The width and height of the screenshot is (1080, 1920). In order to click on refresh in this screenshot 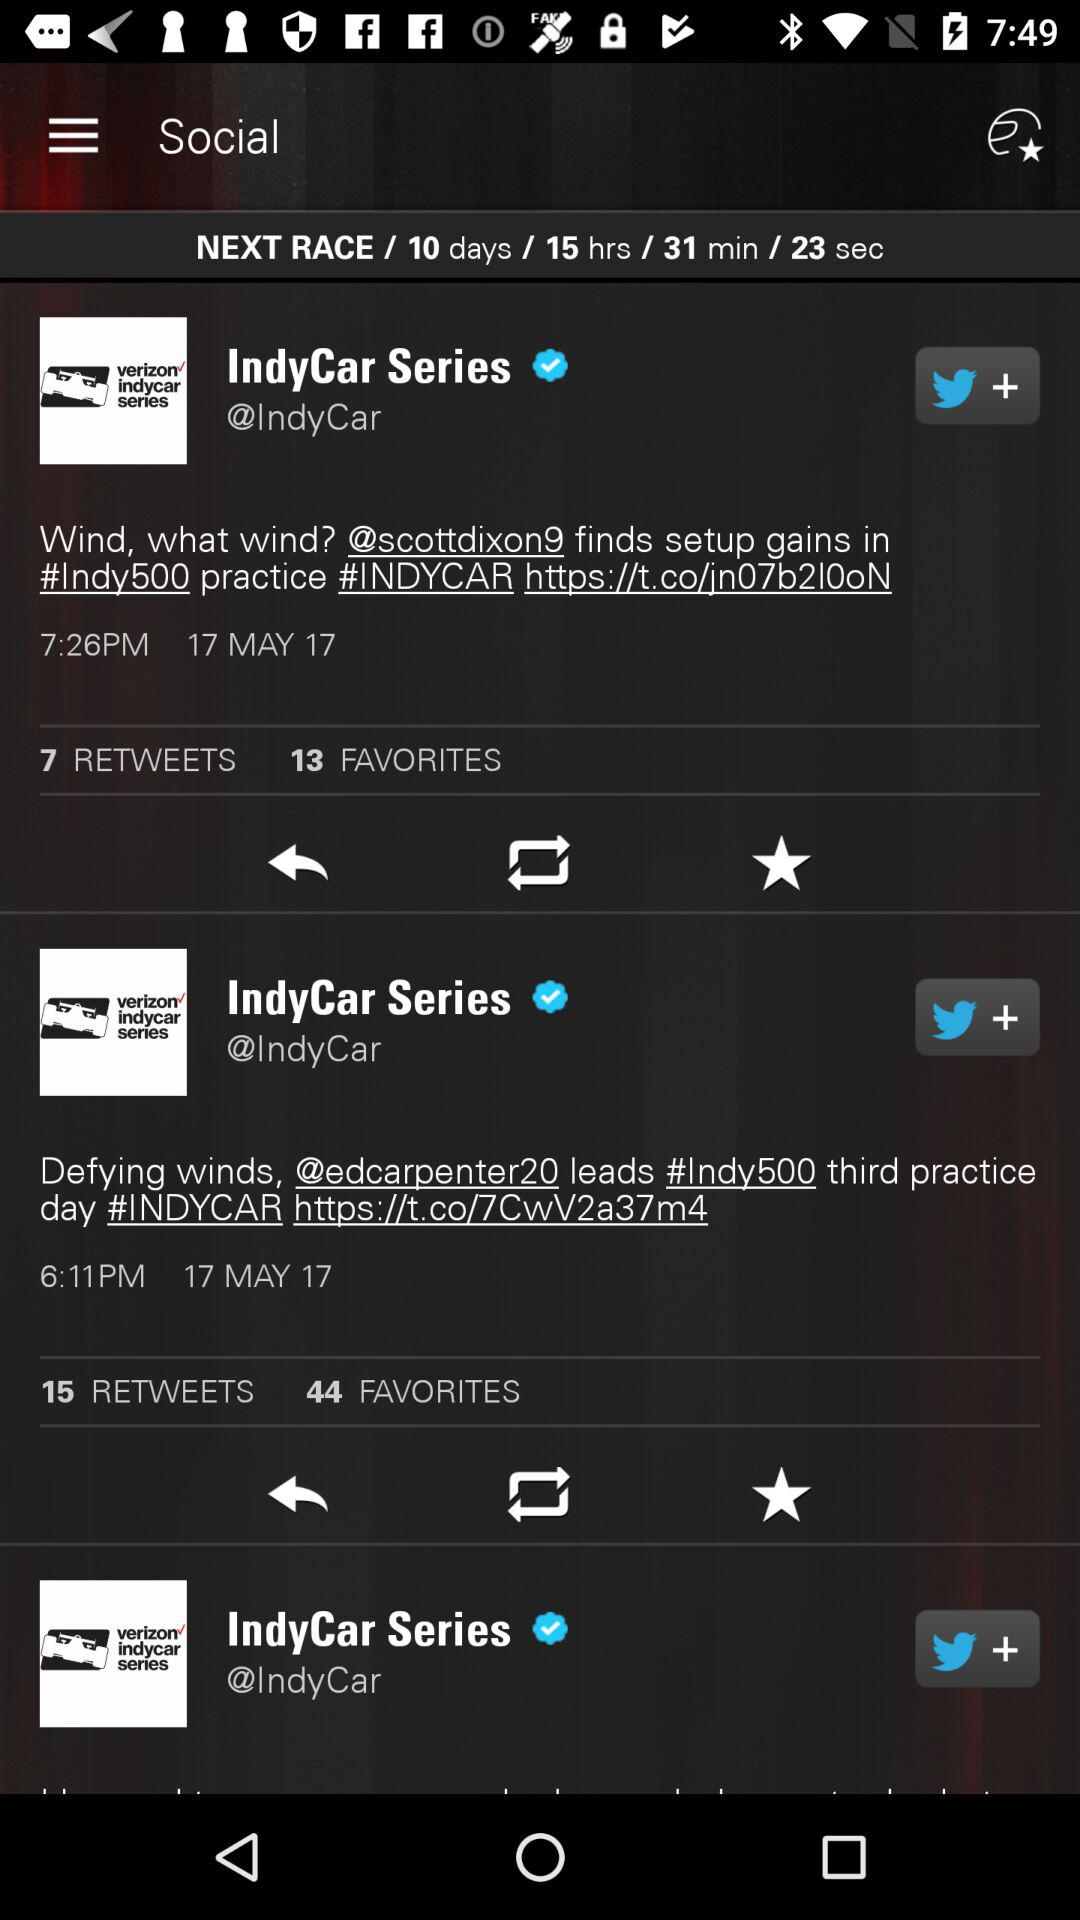, I will do `click(538, 868)`.